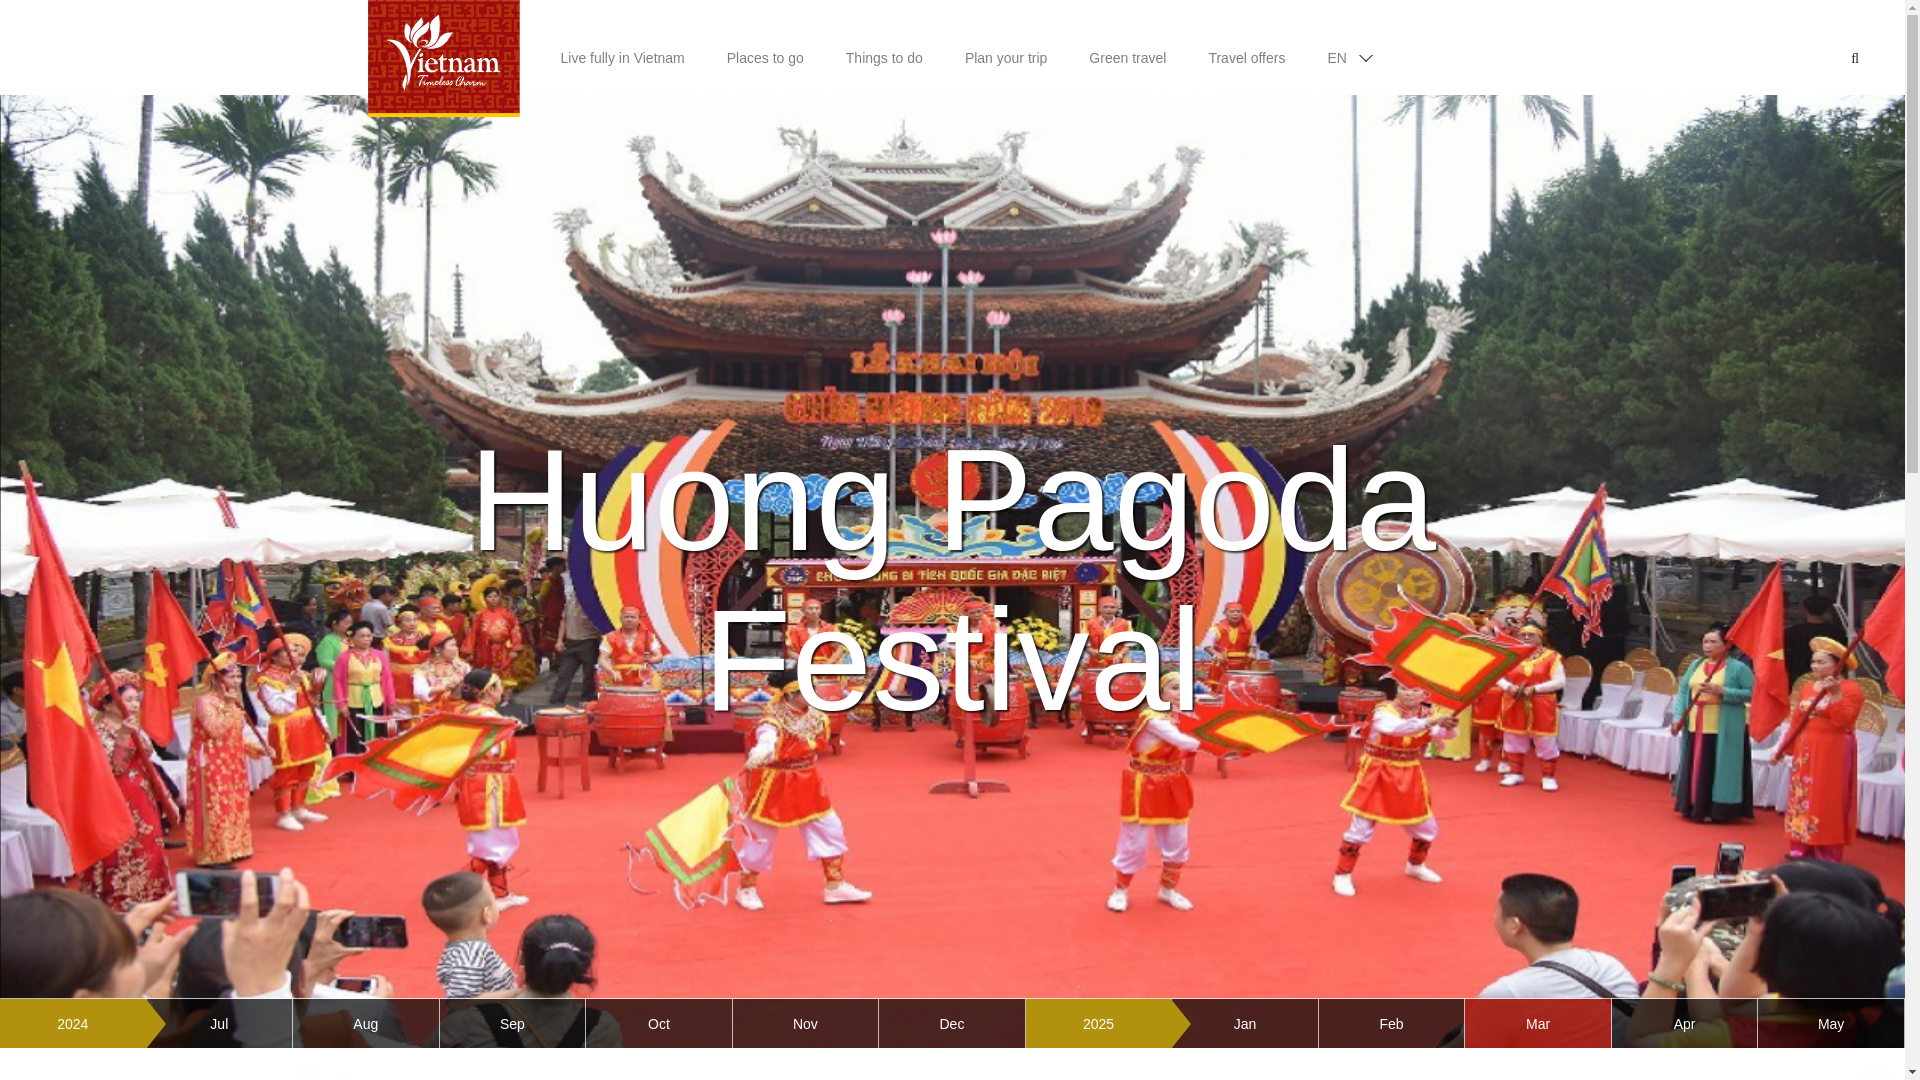 The image size is (1920, 1080). I want to click on Live fully in Vietnam, so click(622, 48).